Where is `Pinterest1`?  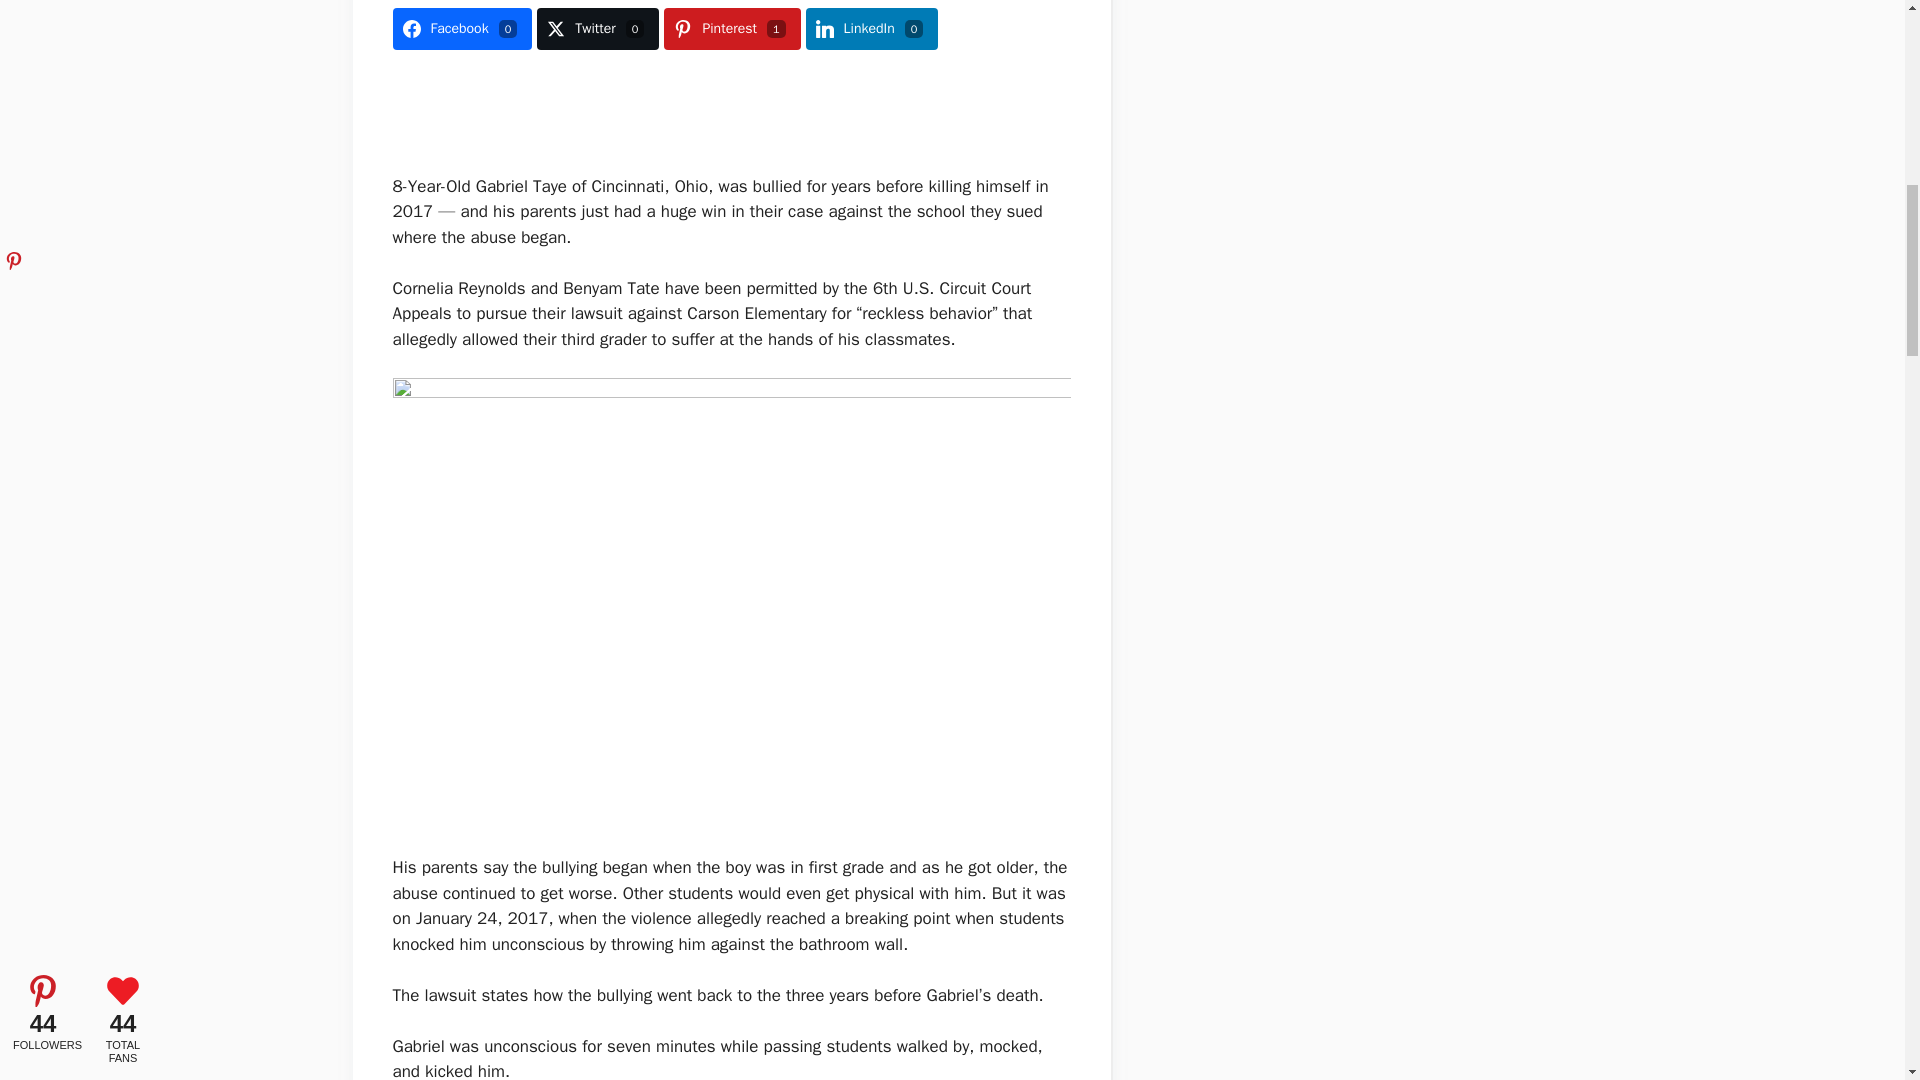
Pinterest1 is located at coordinates (732, 28).